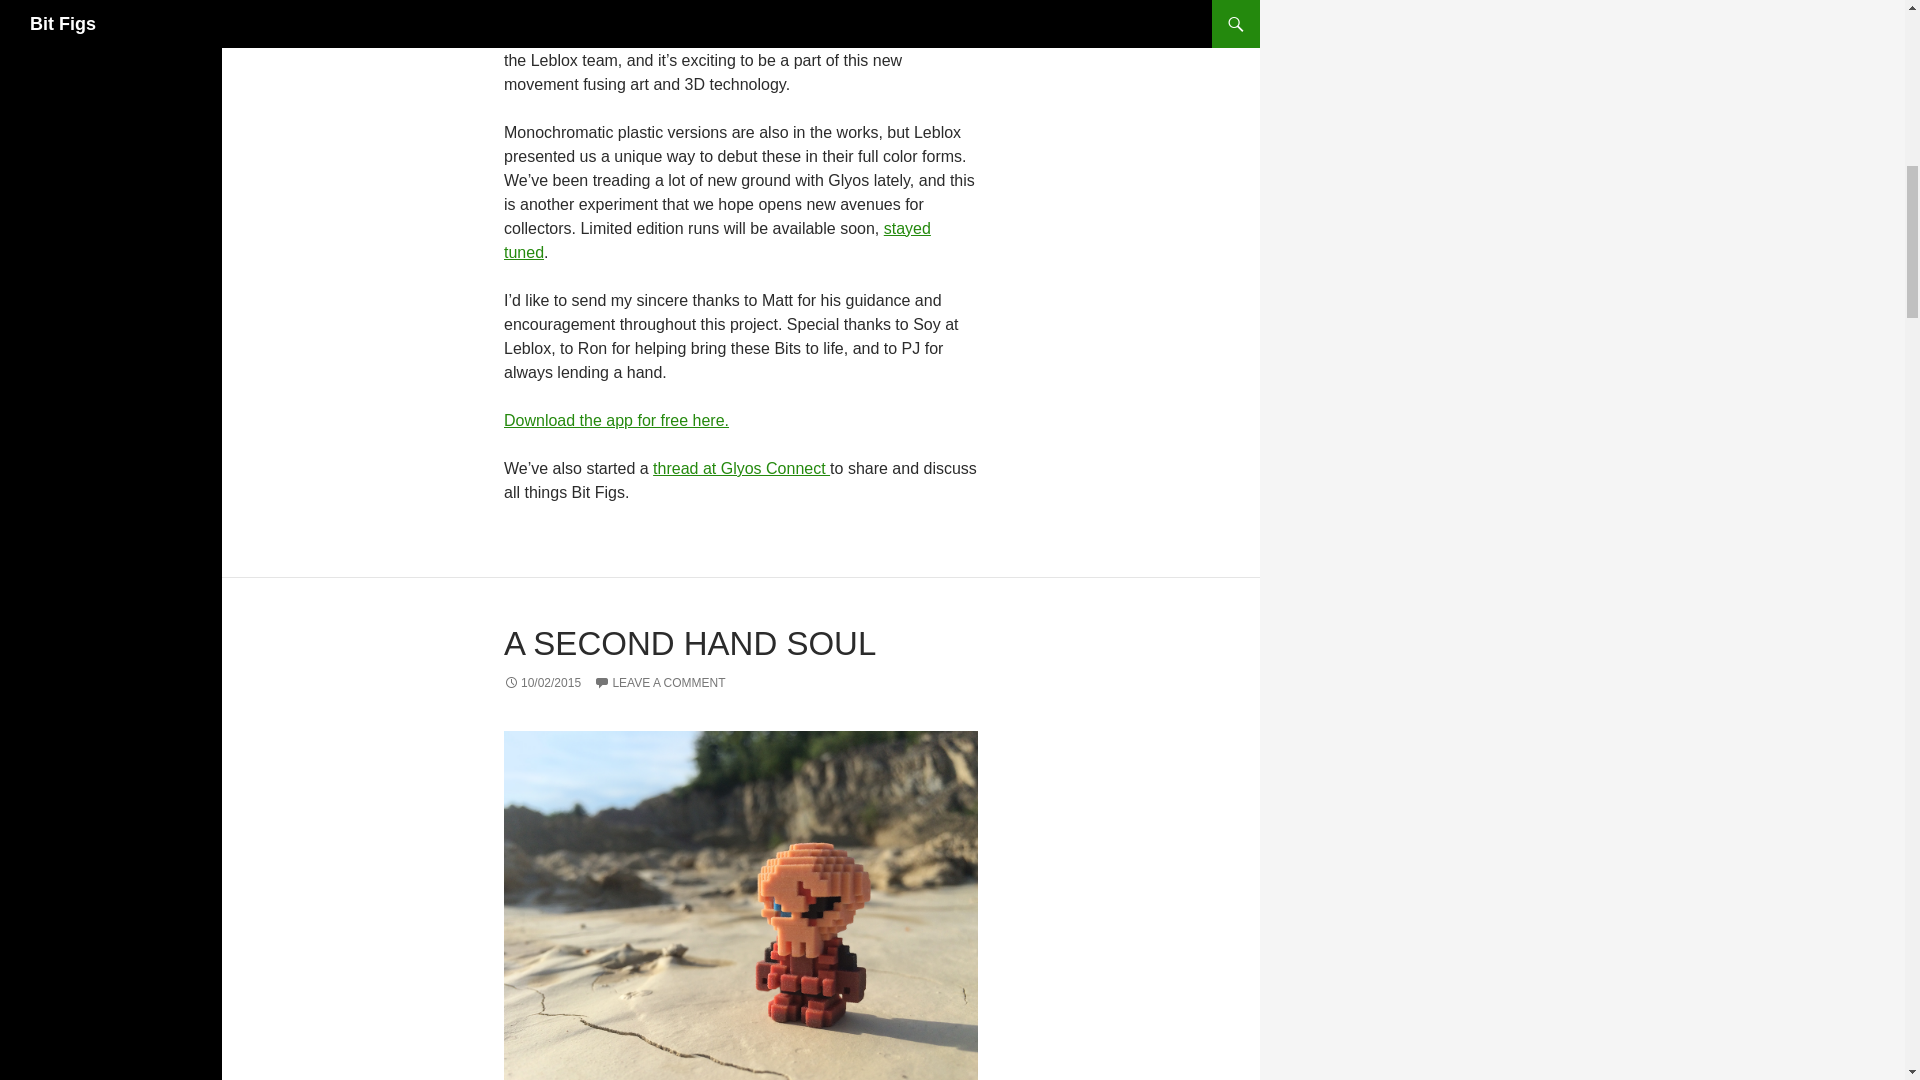 The width and height of the screenshot is (1920, 1080). Describe the element at coordinates (717, 240) in the screenshot. I see `stayed tuned` at that location.